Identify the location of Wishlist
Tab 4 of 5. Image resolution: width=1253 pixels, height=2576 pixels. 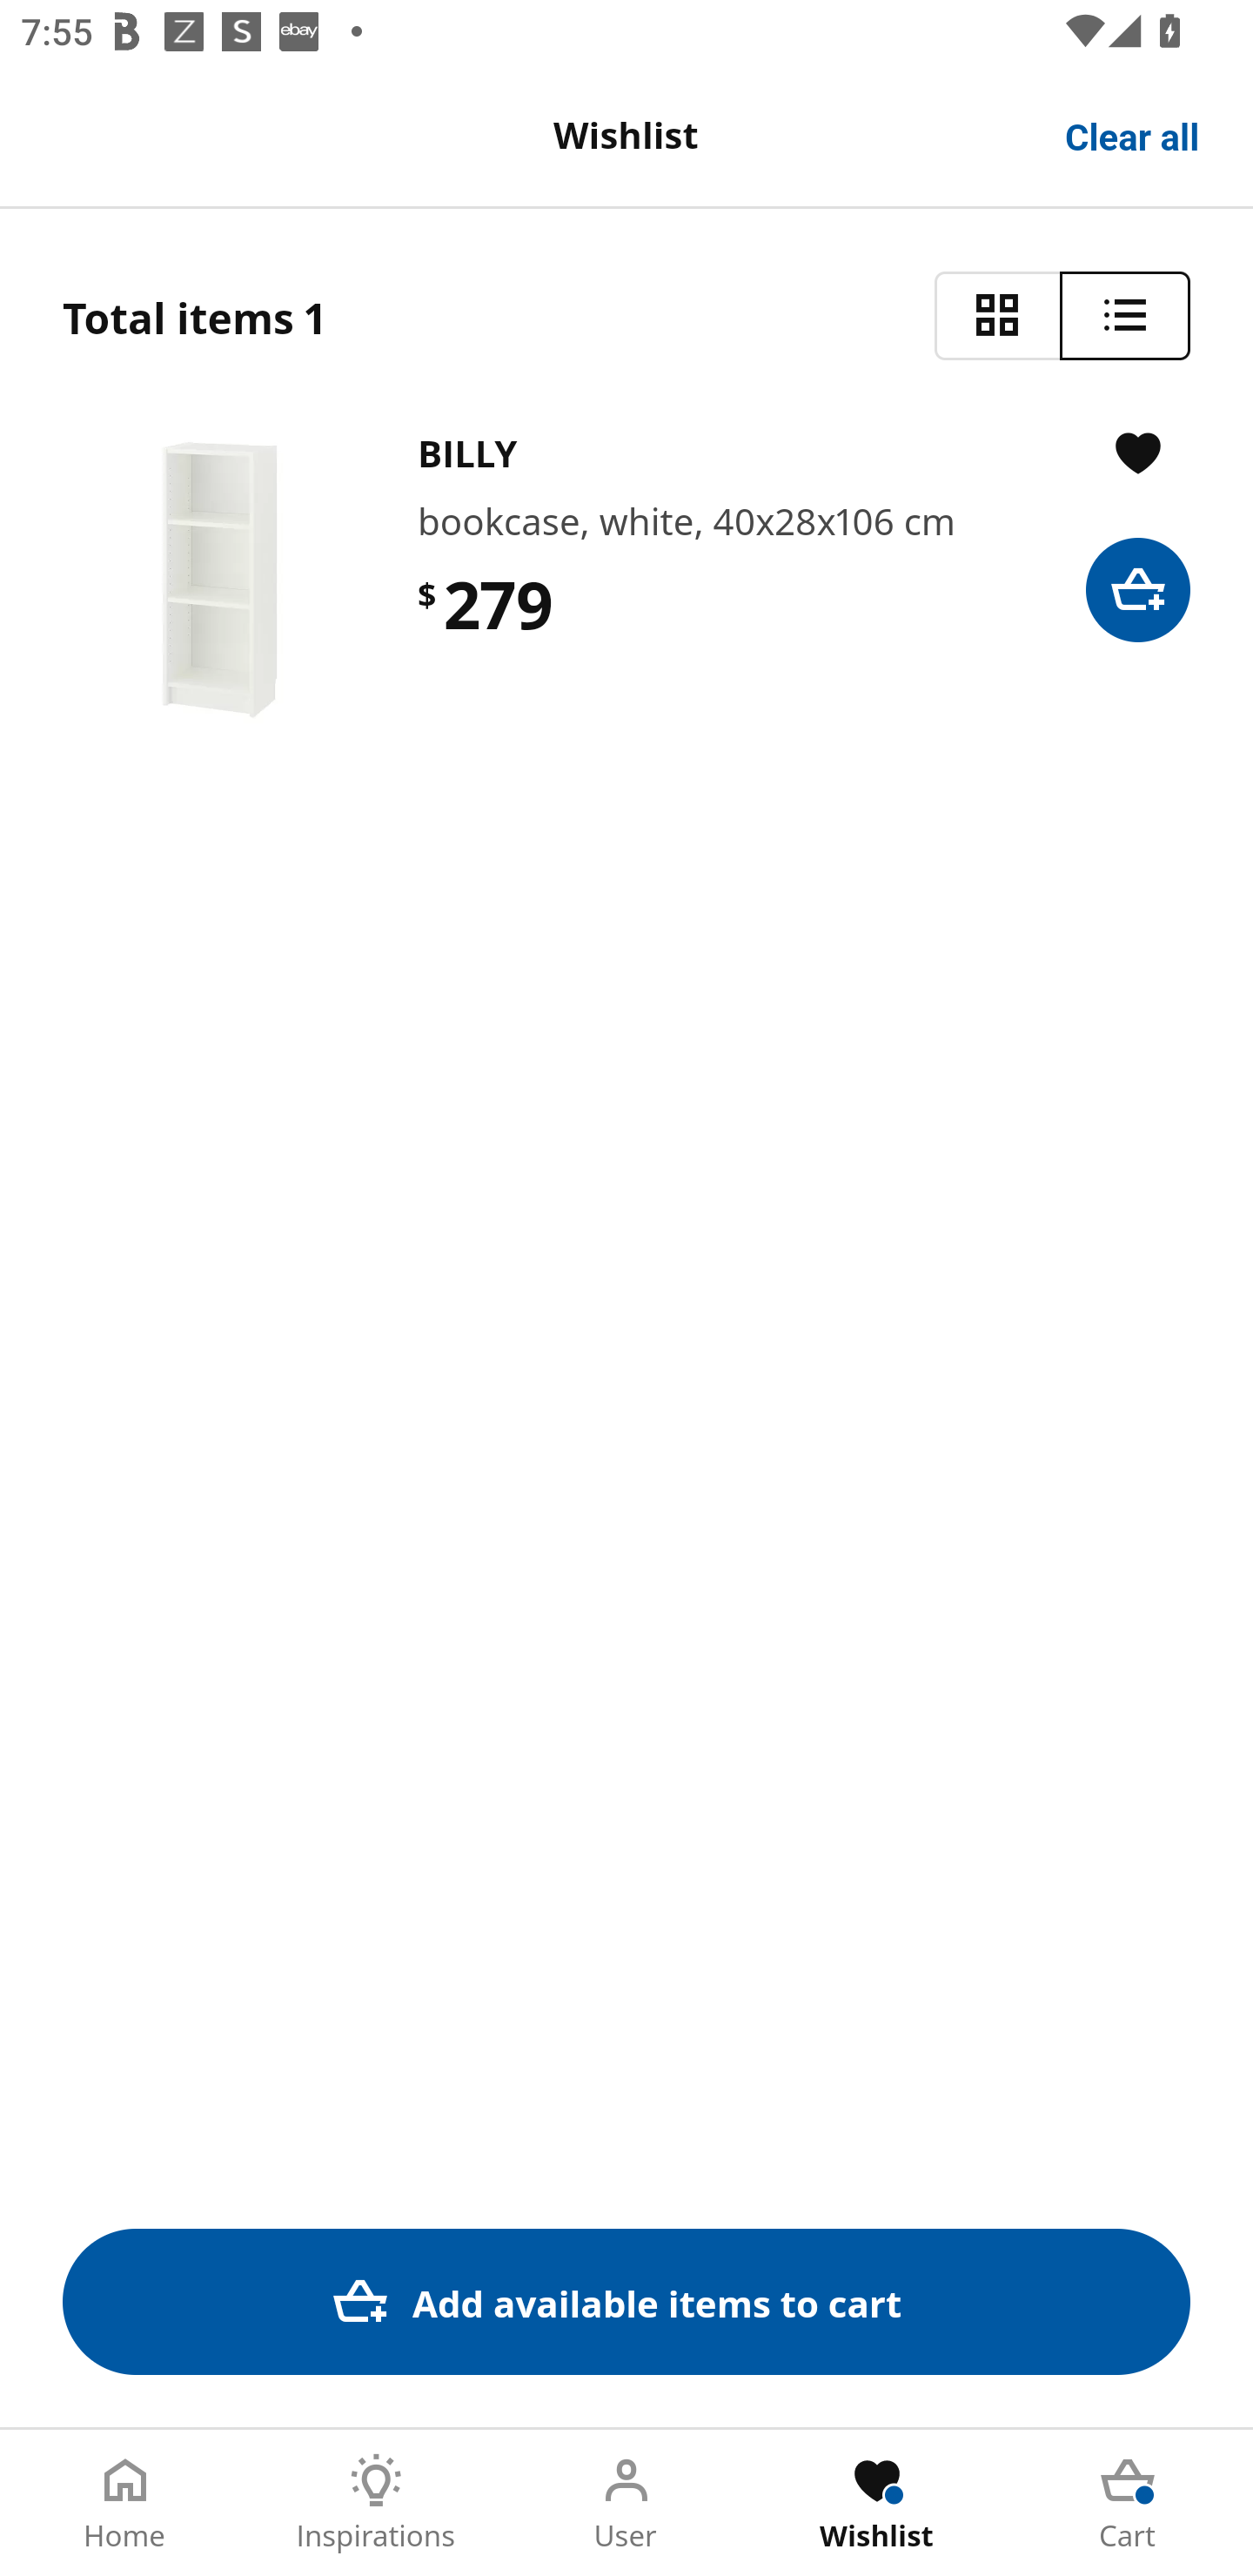
(877, 2503).